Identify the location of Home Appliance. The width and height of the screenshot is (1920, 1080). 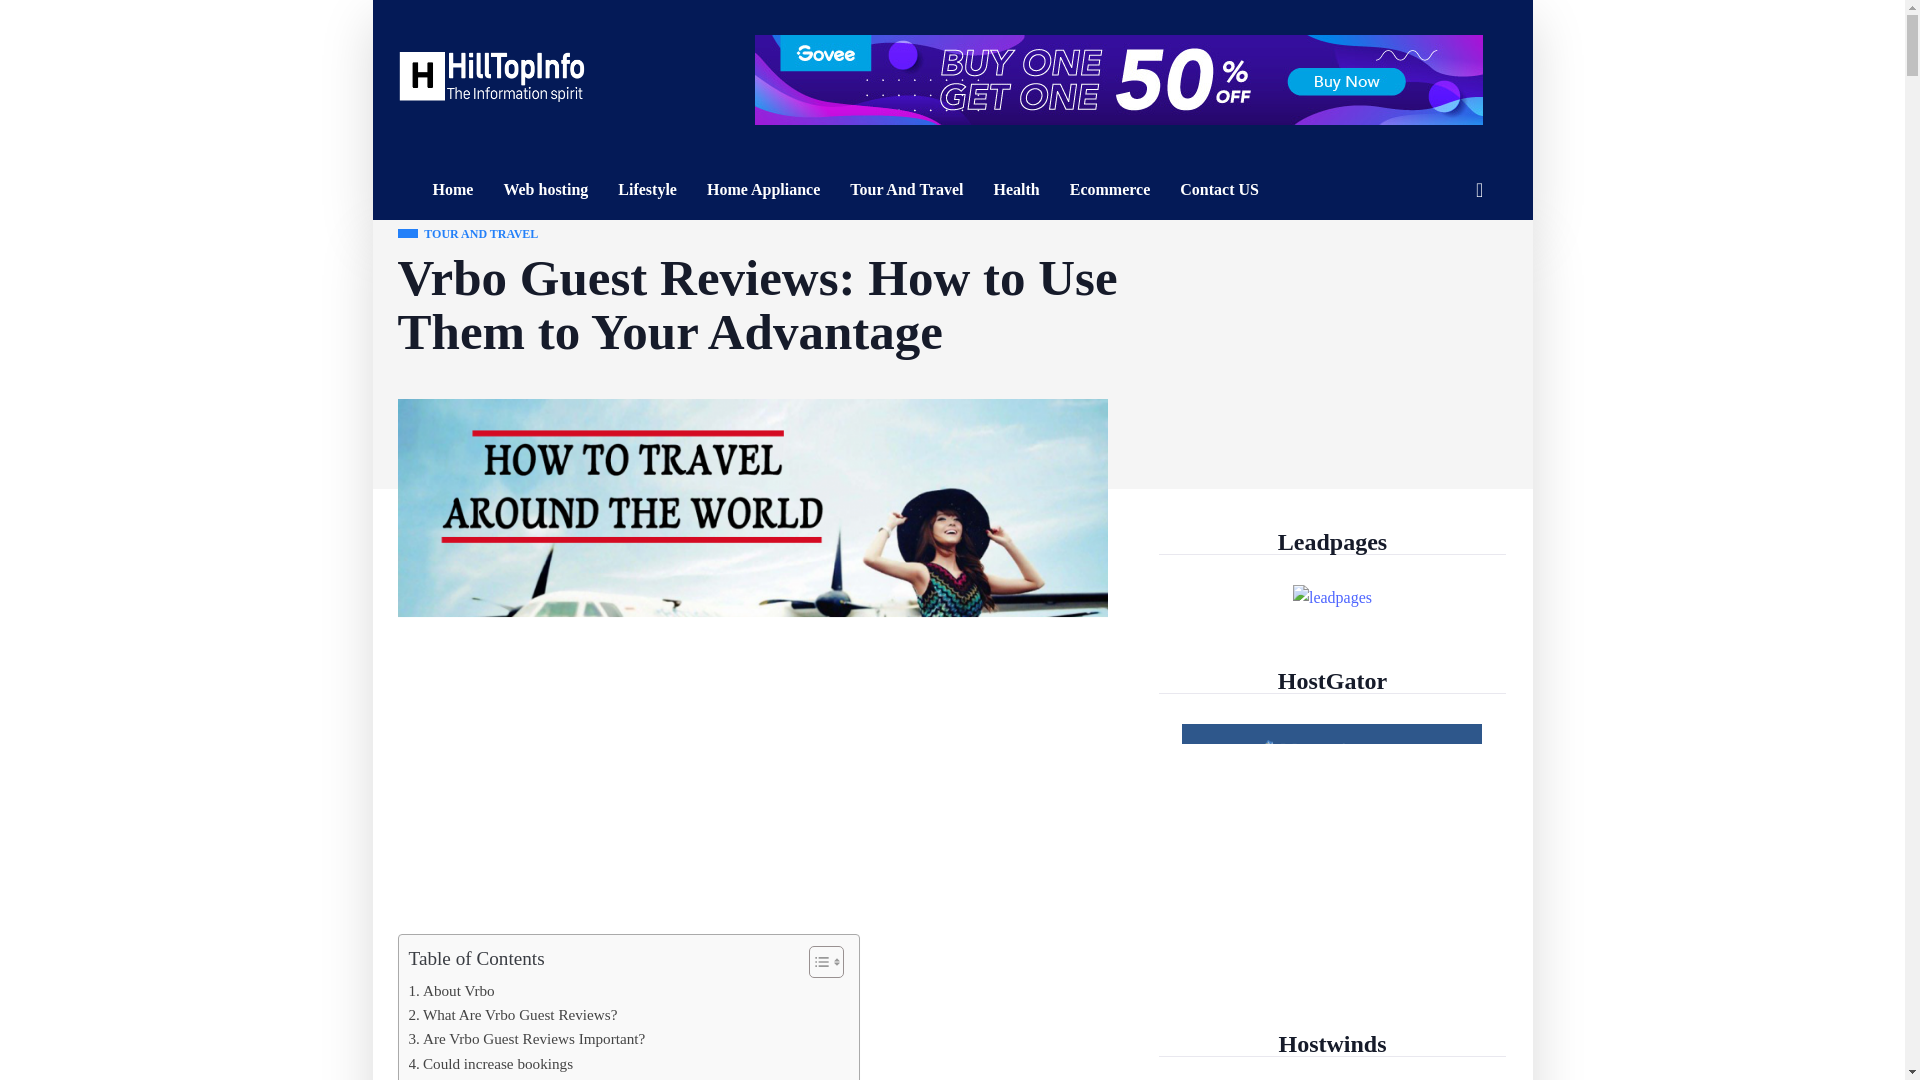
(763, 190).